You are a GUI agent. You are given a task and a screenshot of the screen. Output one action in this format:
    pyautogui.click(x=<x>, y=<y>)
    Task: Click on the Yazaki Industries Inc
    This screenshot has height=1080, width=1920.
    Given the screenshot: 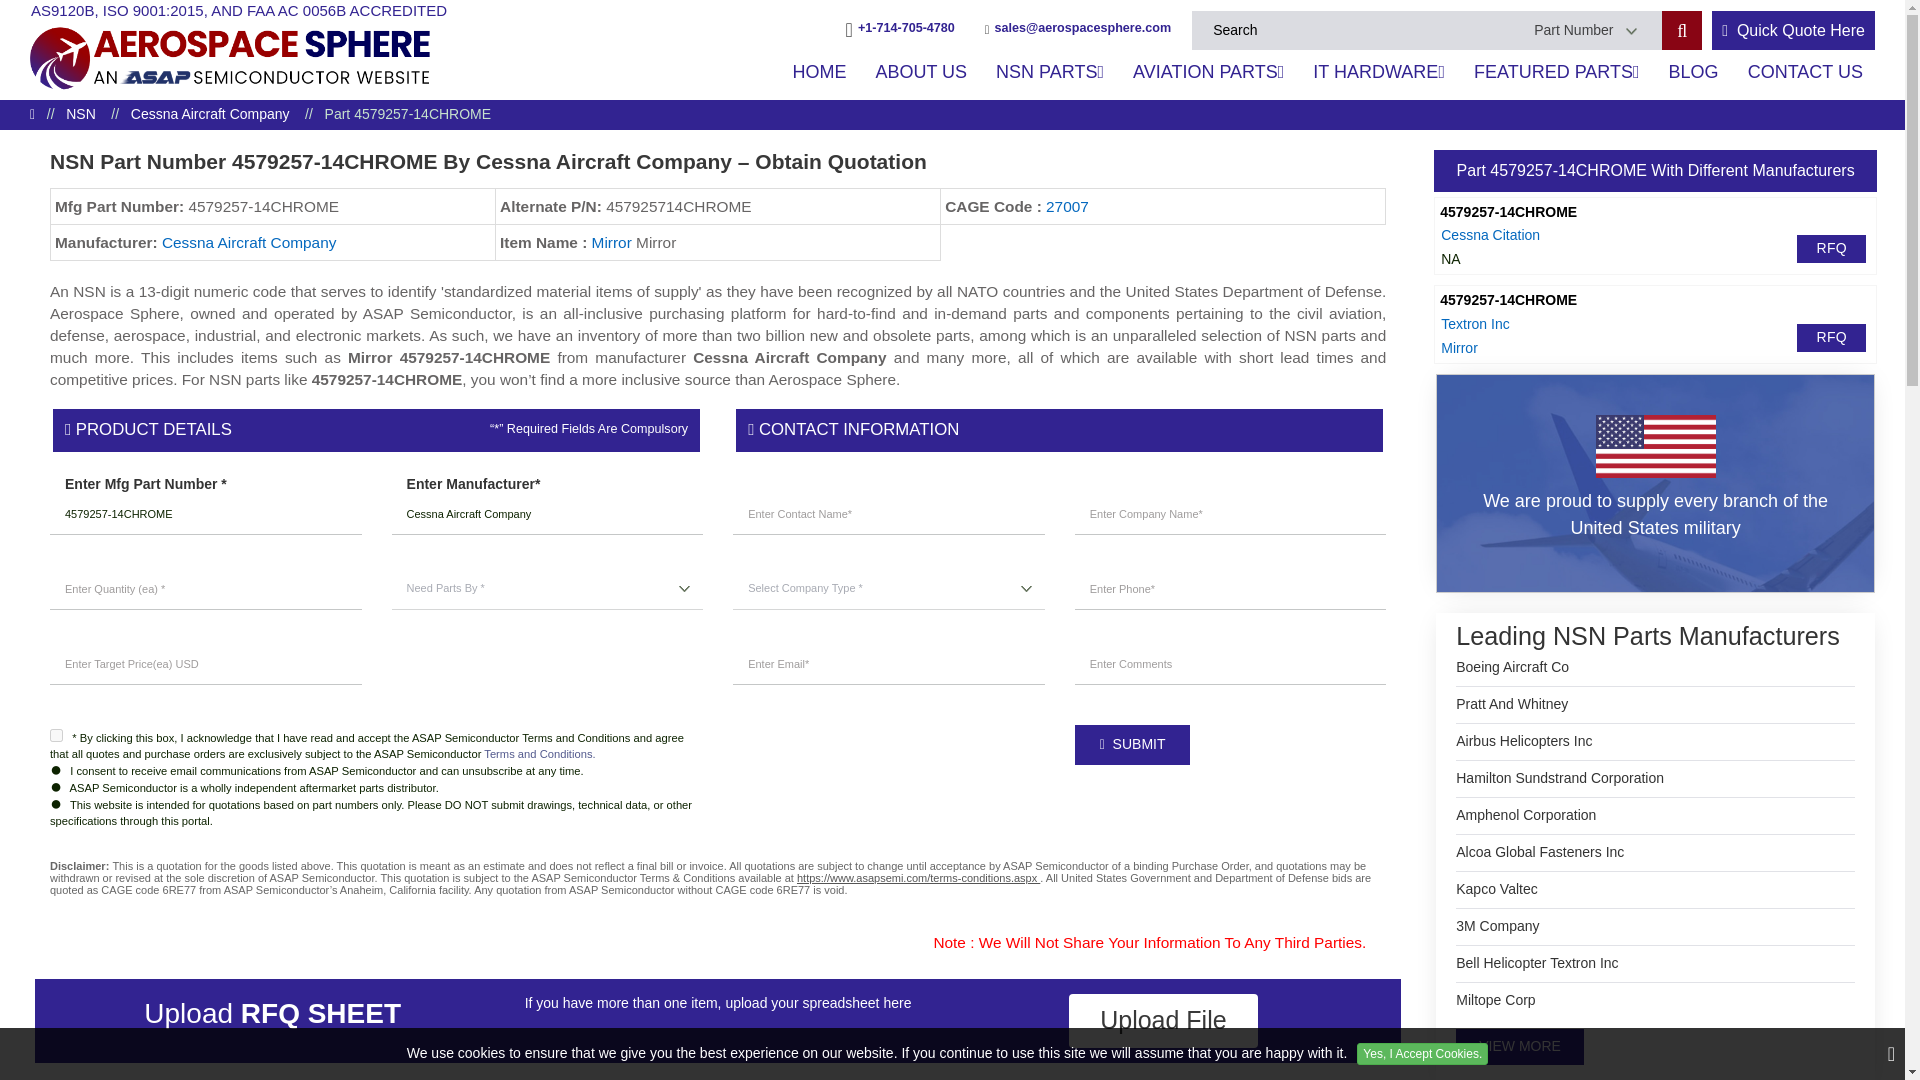 What is the action you would take?
    pyautogui.click(x=1525, y=816)
    